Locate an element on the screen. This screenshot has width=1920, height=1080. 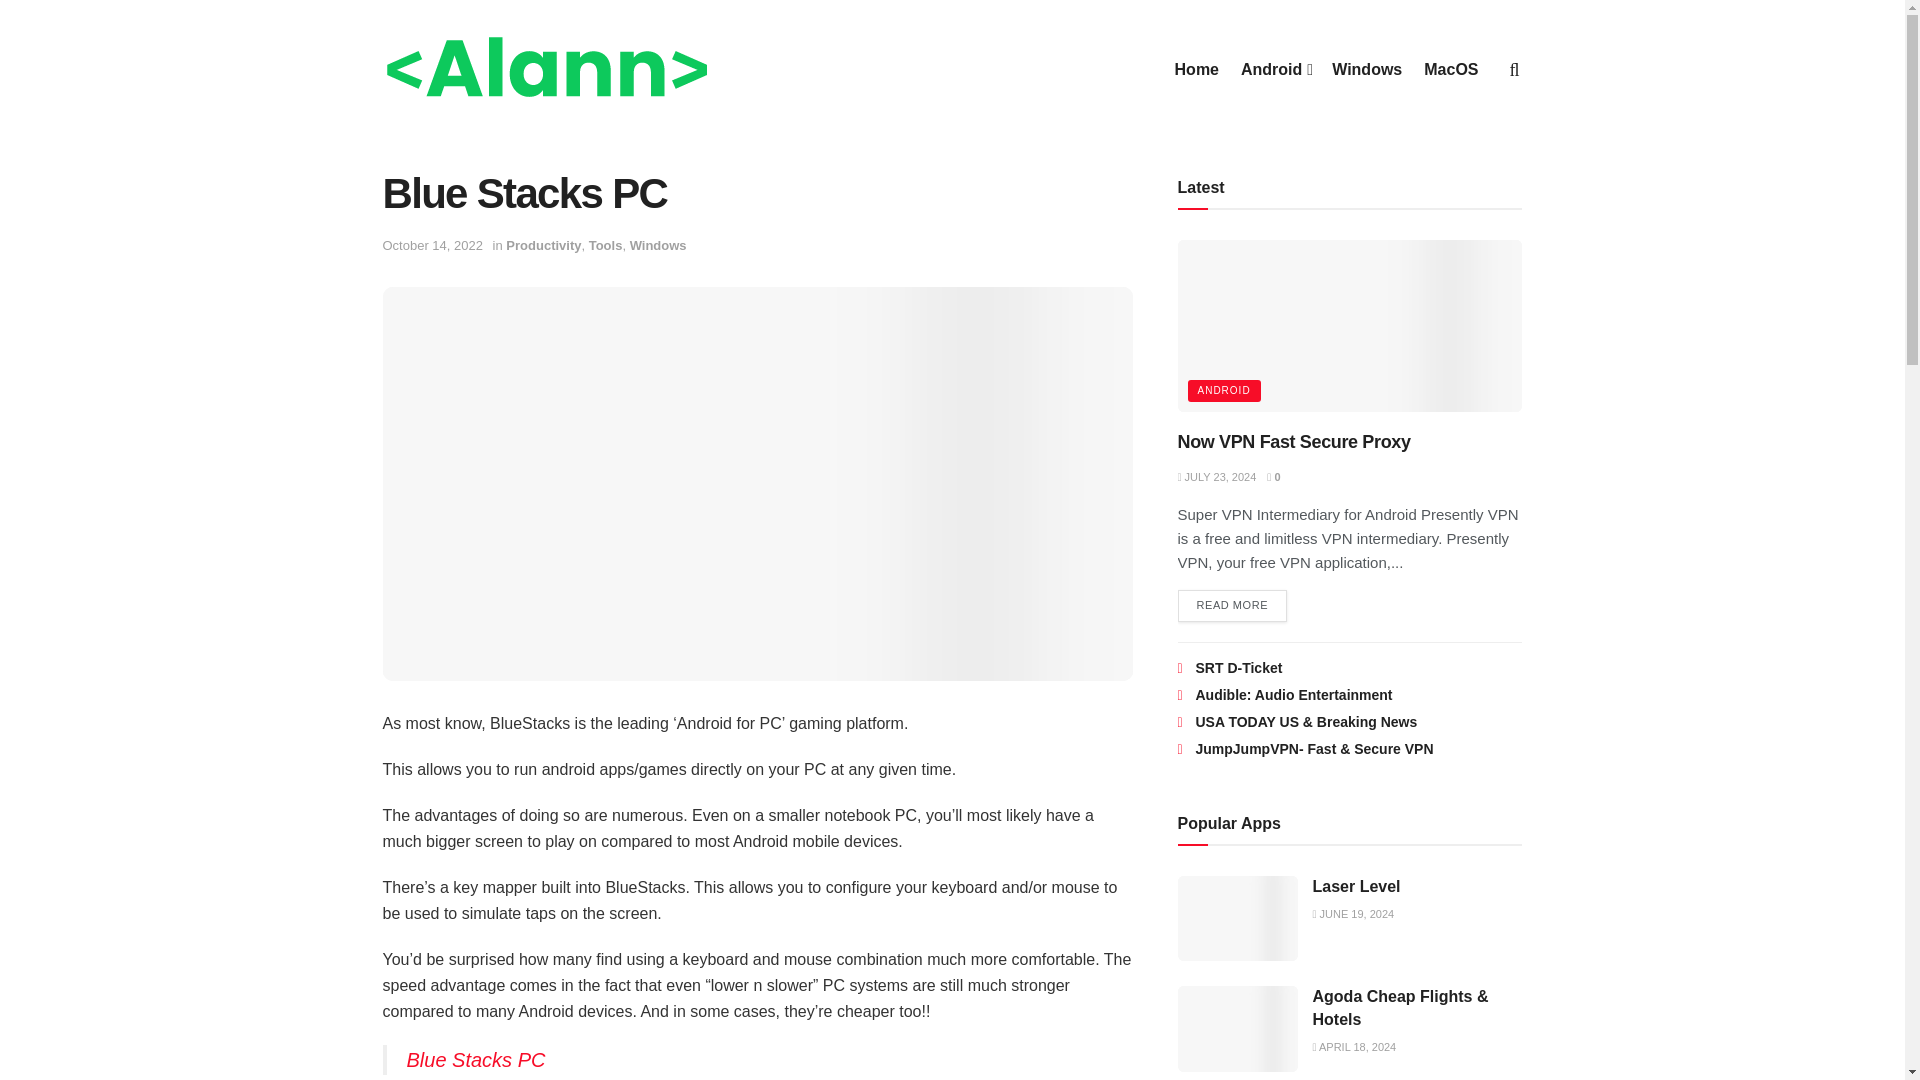
October 14, 2022 is located at coordinates (432, 244).